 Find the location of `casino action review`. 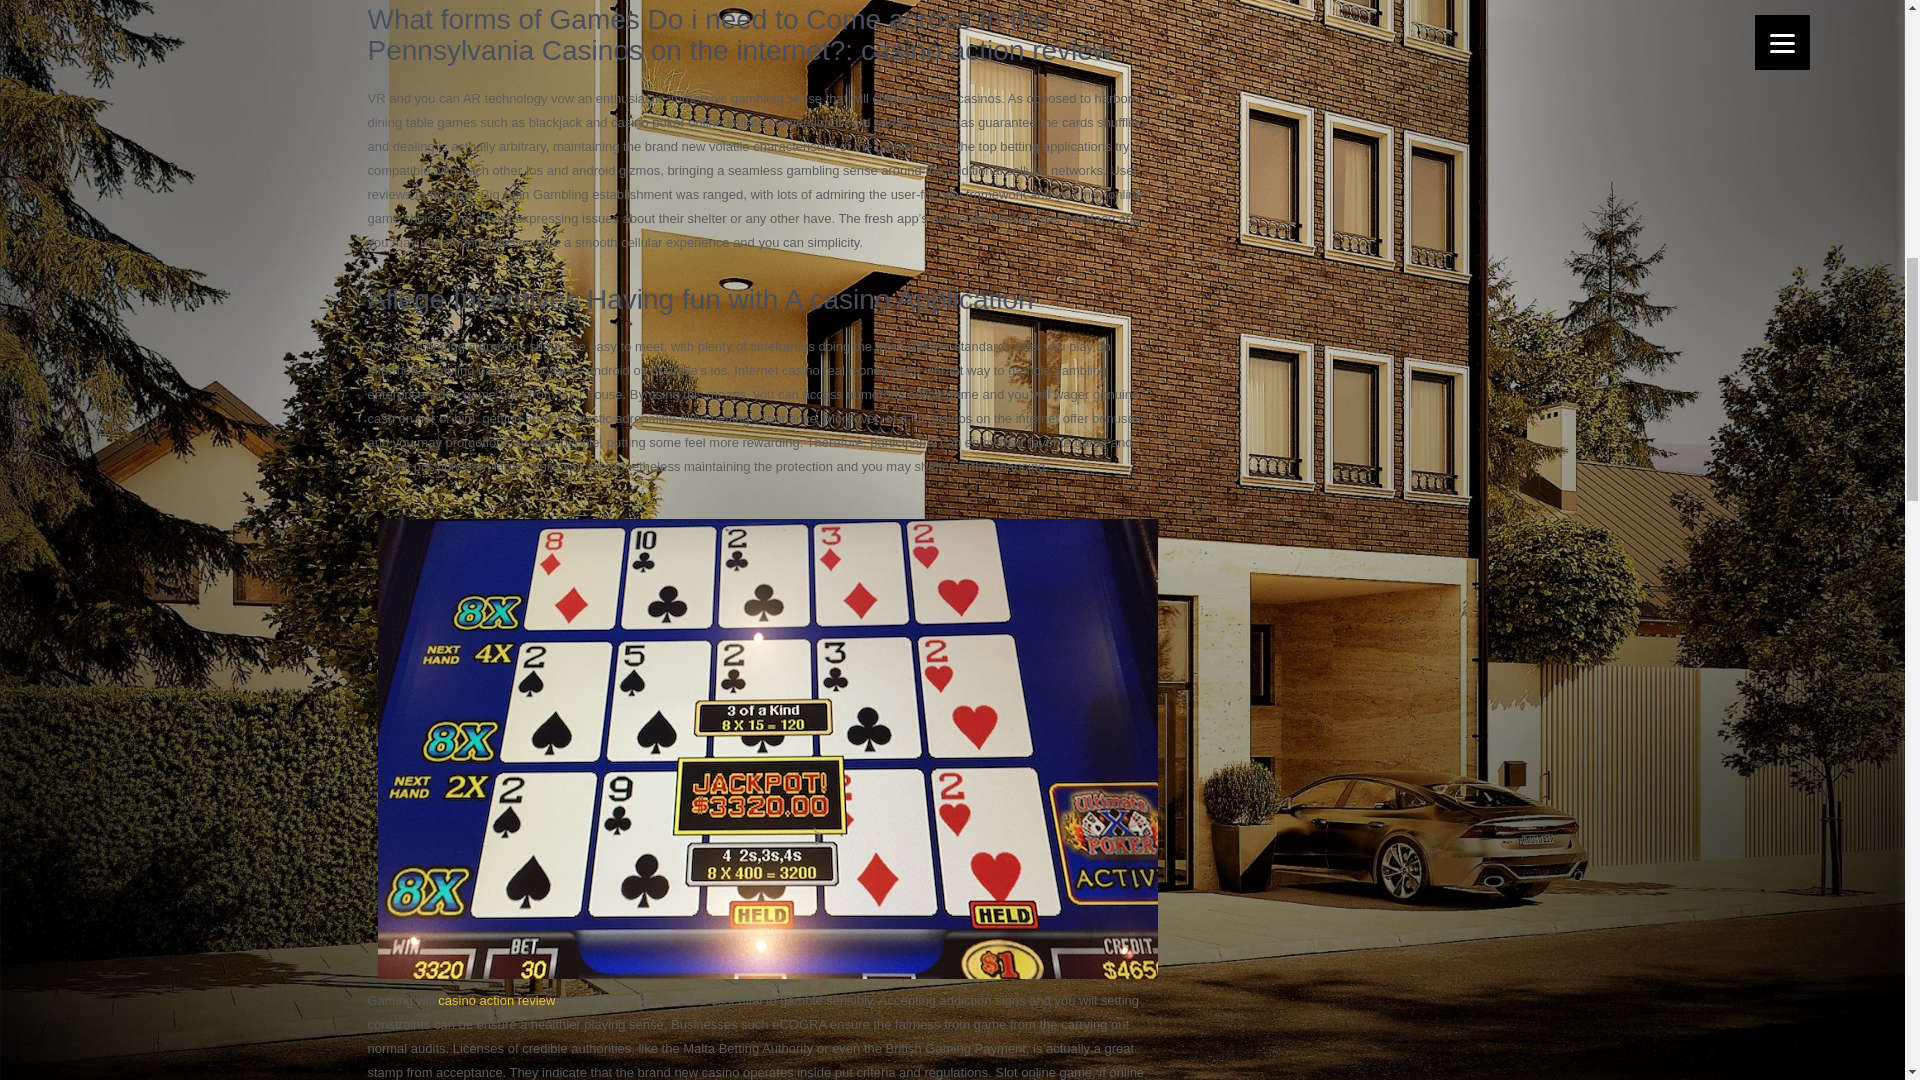

casino action review is located at coordinates (496, 1000).